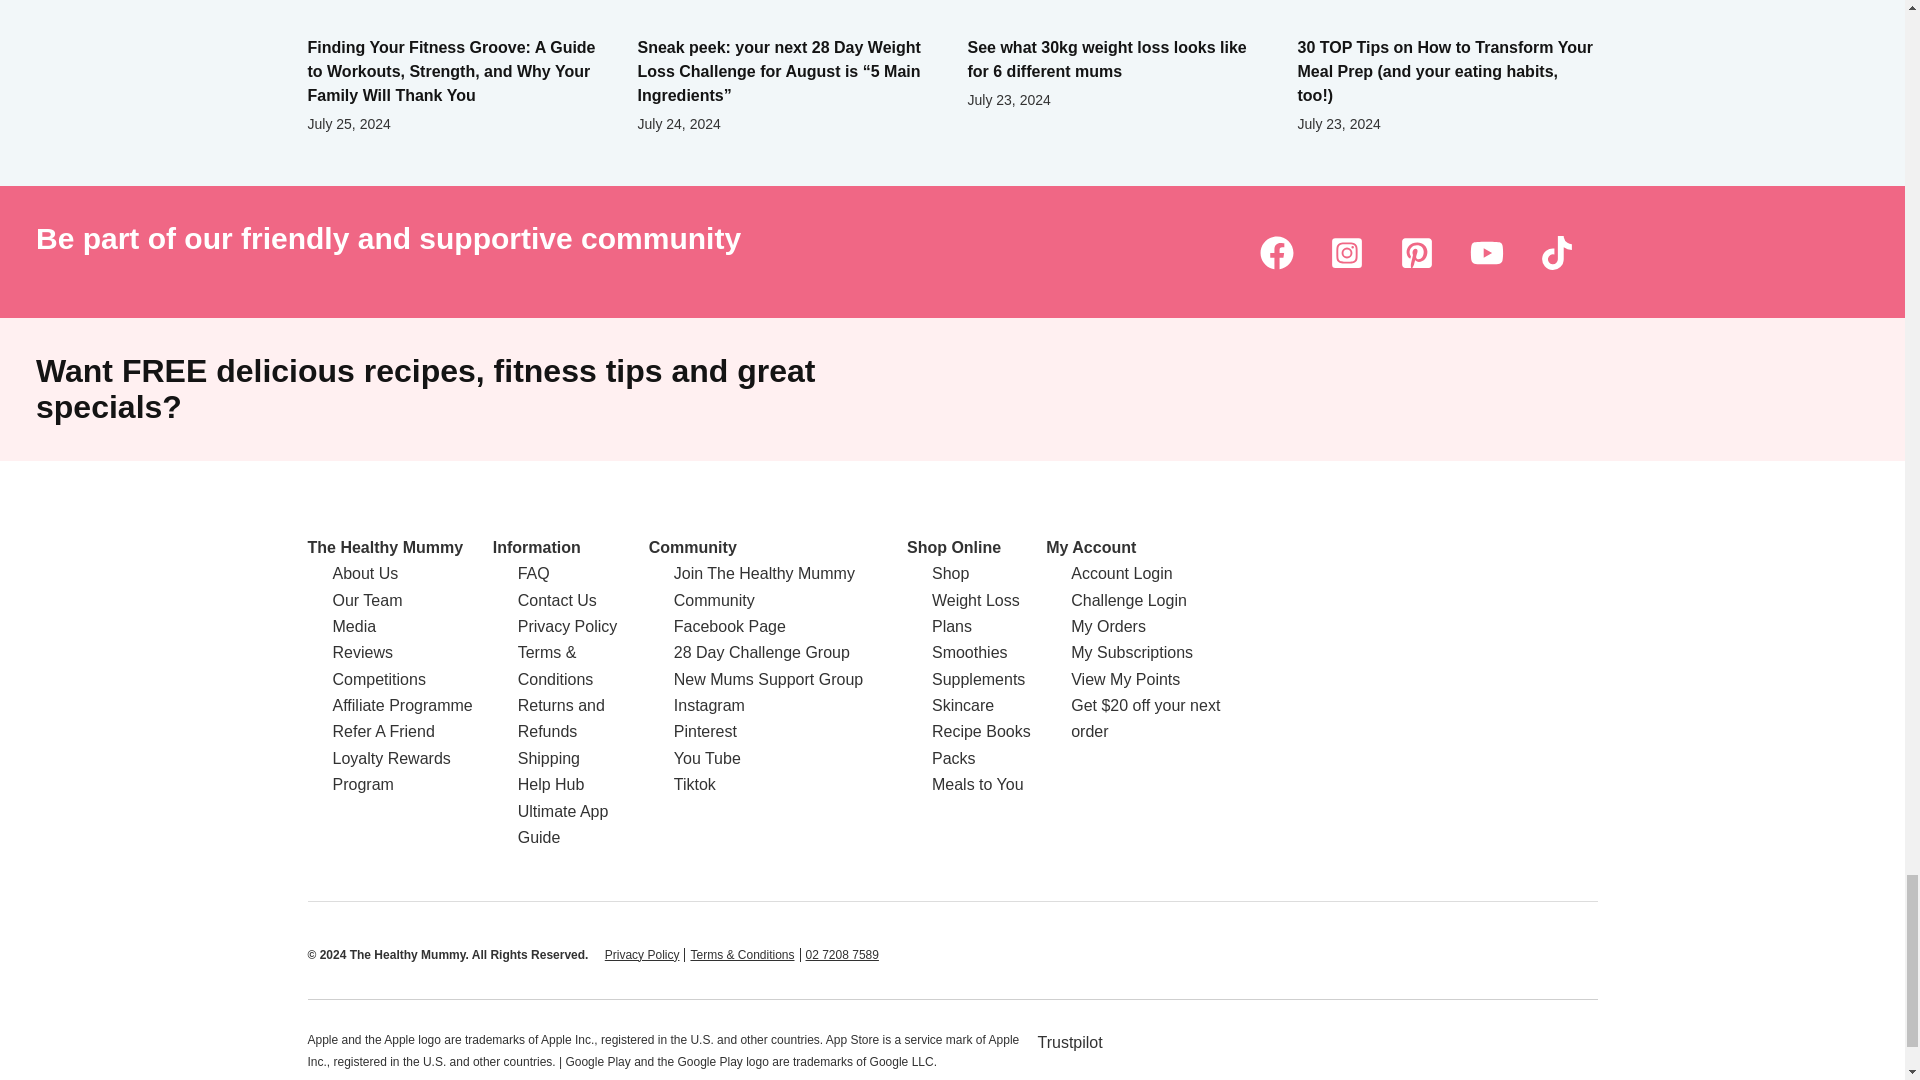 The width and height of the screenshot is (1920, 1080). What do you see at coordinates (1159, 1056) in the screenshot?
I see `download on apple` at bounding box center [1159, 1056].